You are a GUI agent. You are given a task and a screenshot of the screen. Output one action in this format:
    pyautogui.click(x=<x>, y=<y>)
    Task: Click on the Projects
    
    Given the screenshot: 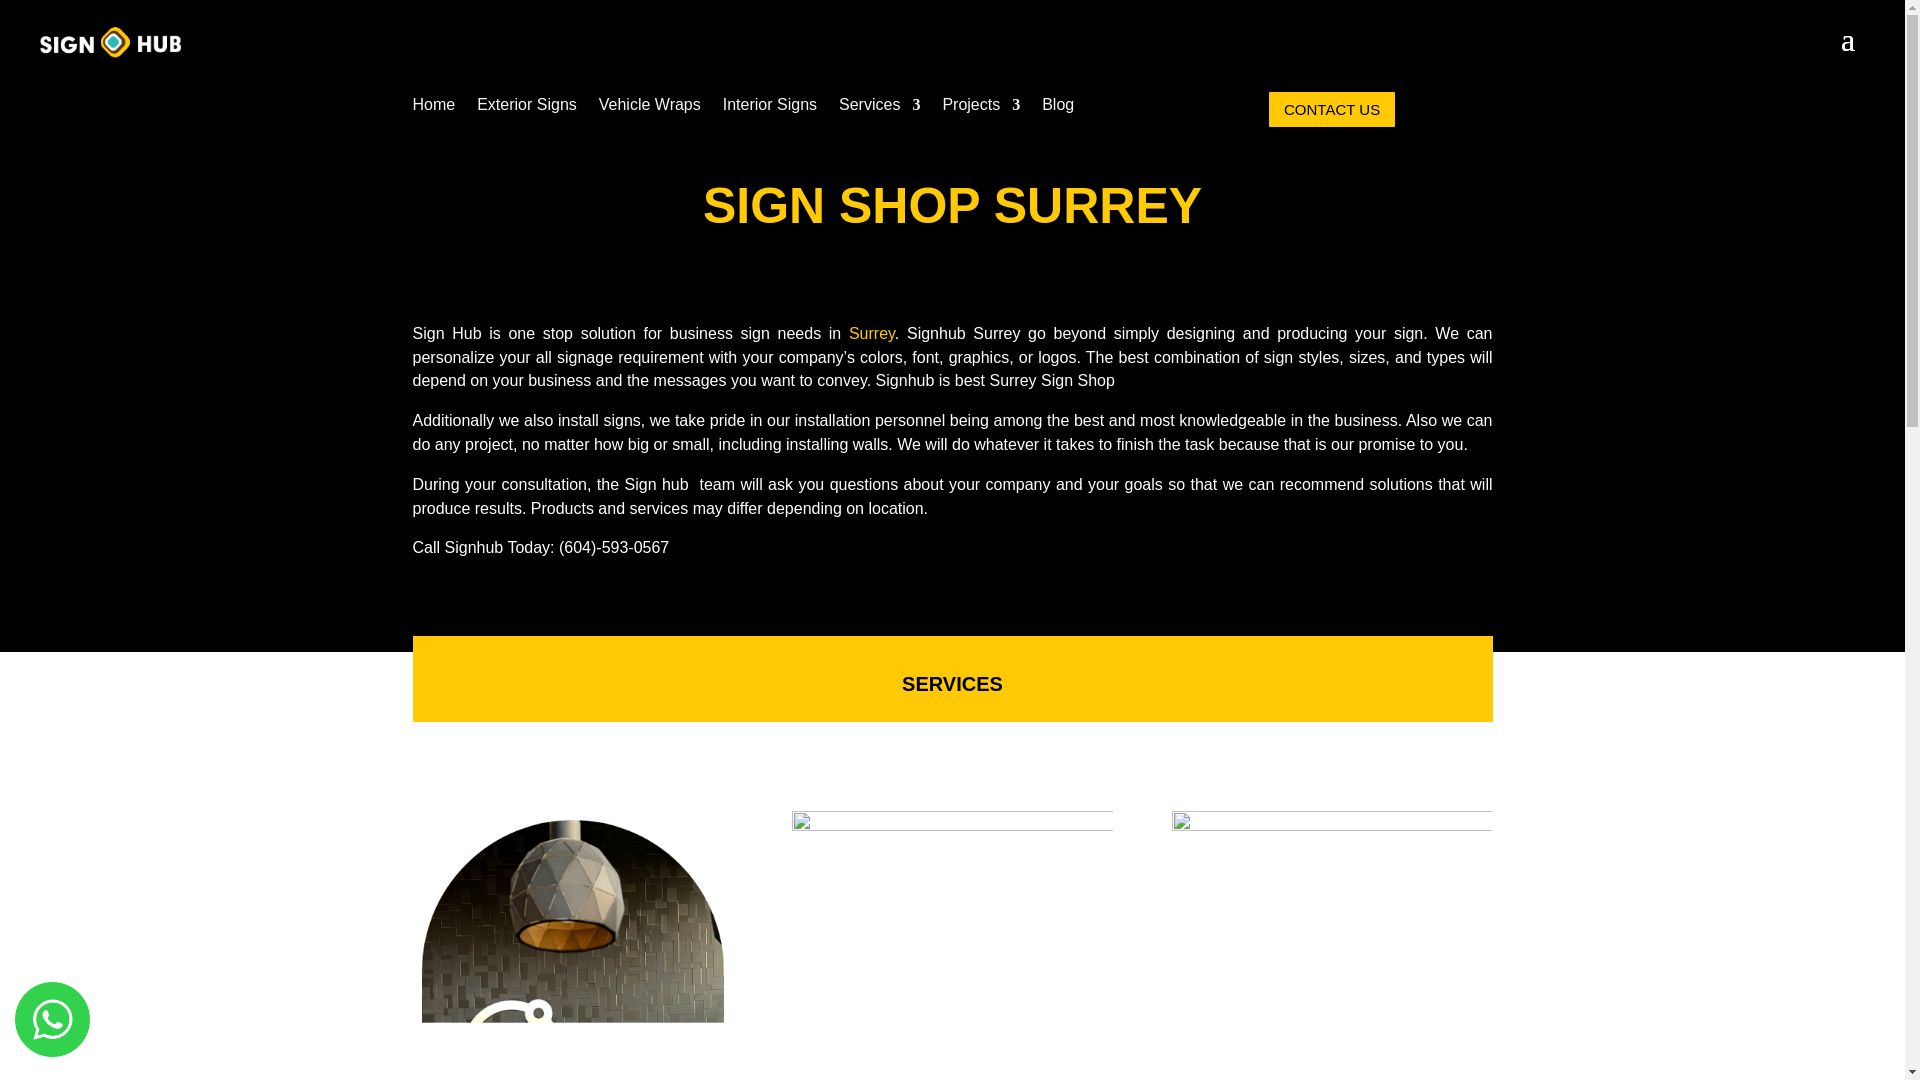 What is the action you would take?
    pyautogui.click(x=980, y=108)
    